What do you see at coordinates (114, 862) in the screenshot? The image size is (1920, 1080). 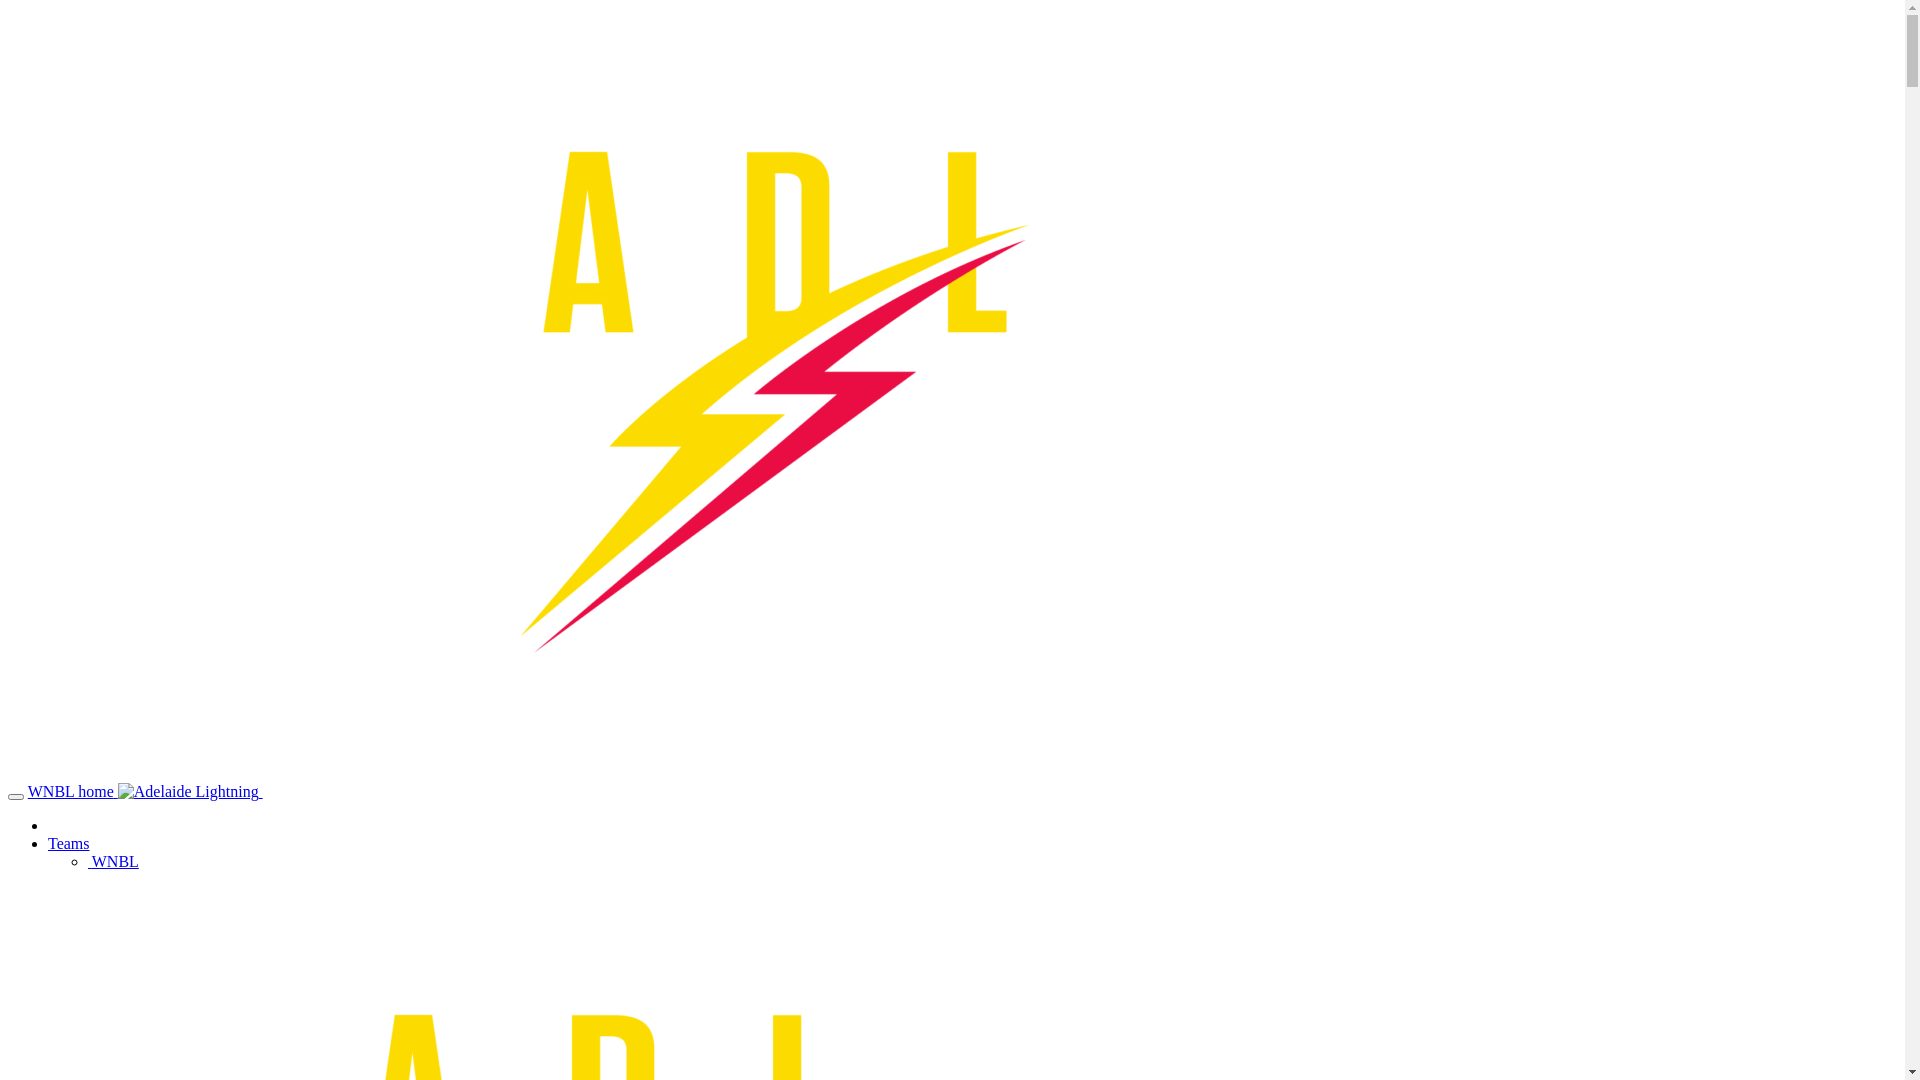 I see `WNBL` at bounding box center [114, 862].